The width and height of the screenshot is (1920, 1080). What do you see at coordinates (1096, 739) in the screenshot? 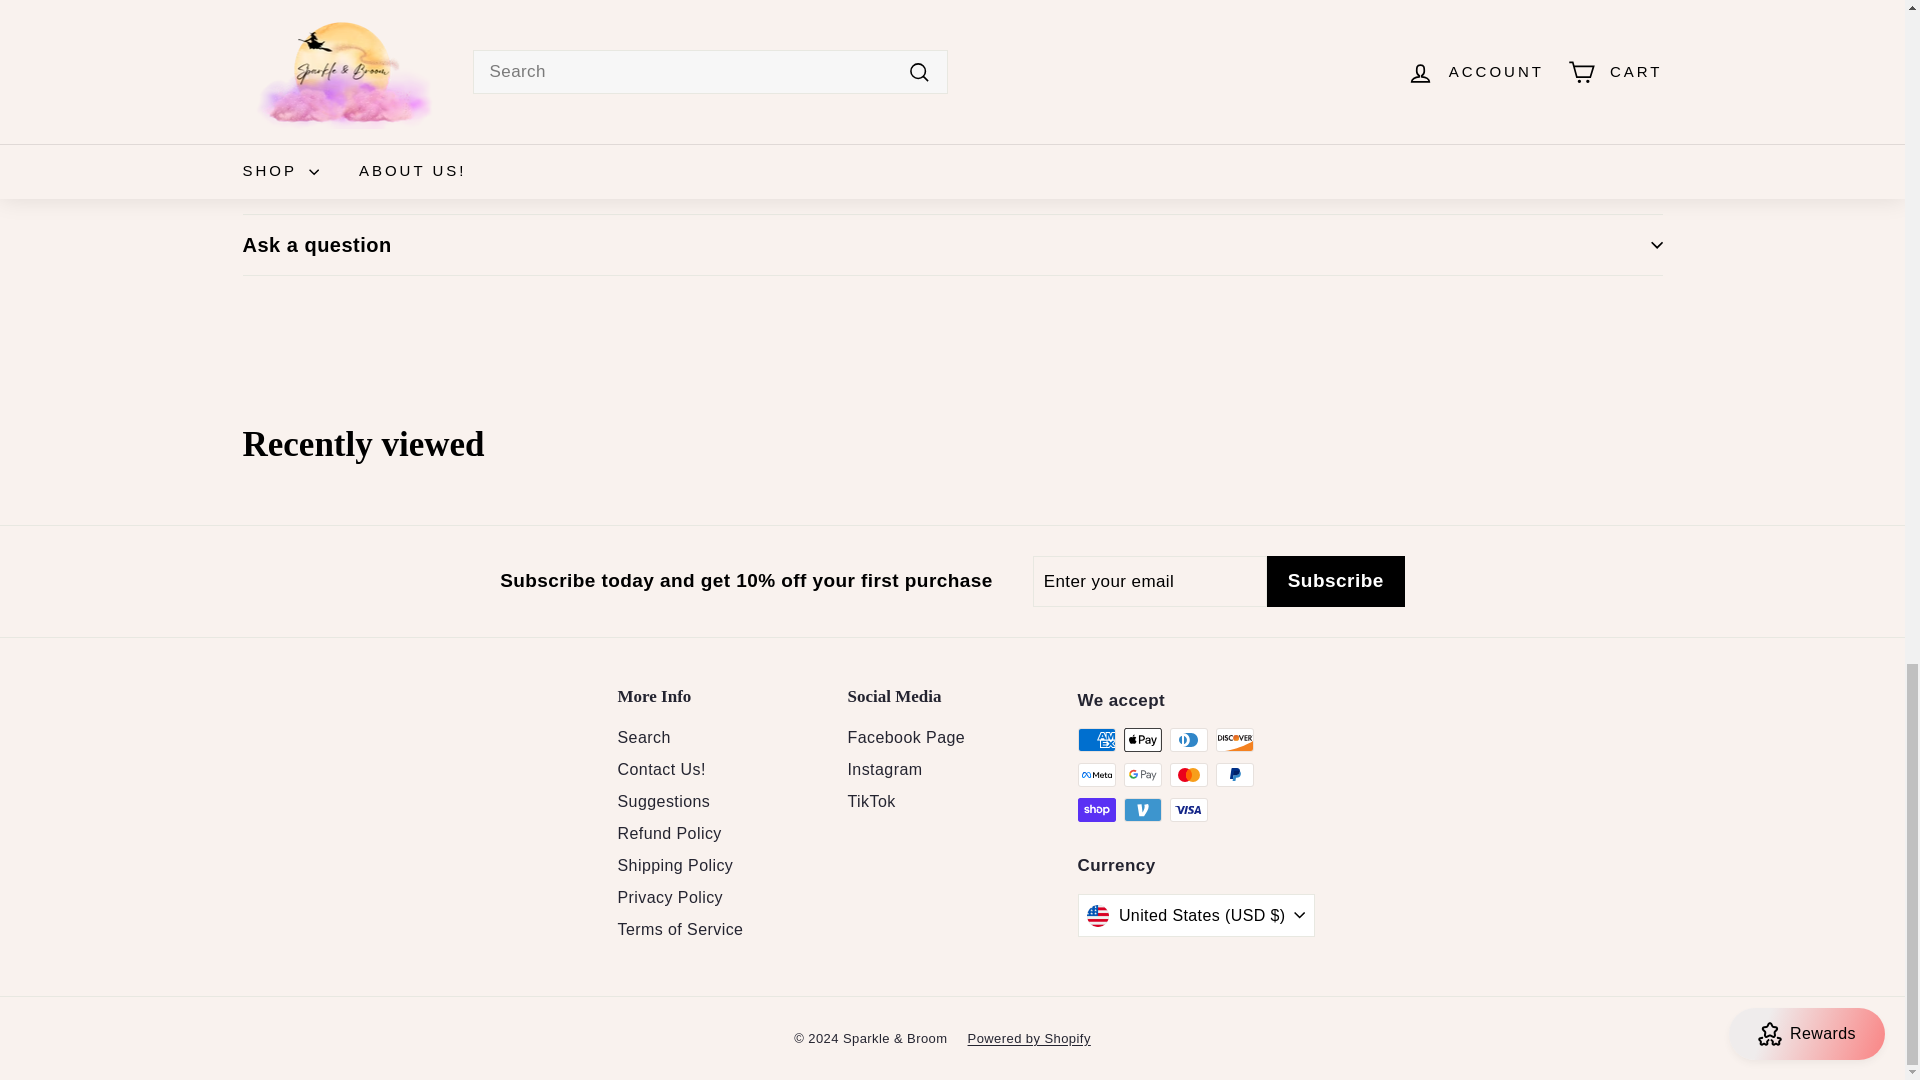
I see `American Express` at bounding box center [1096, 739].